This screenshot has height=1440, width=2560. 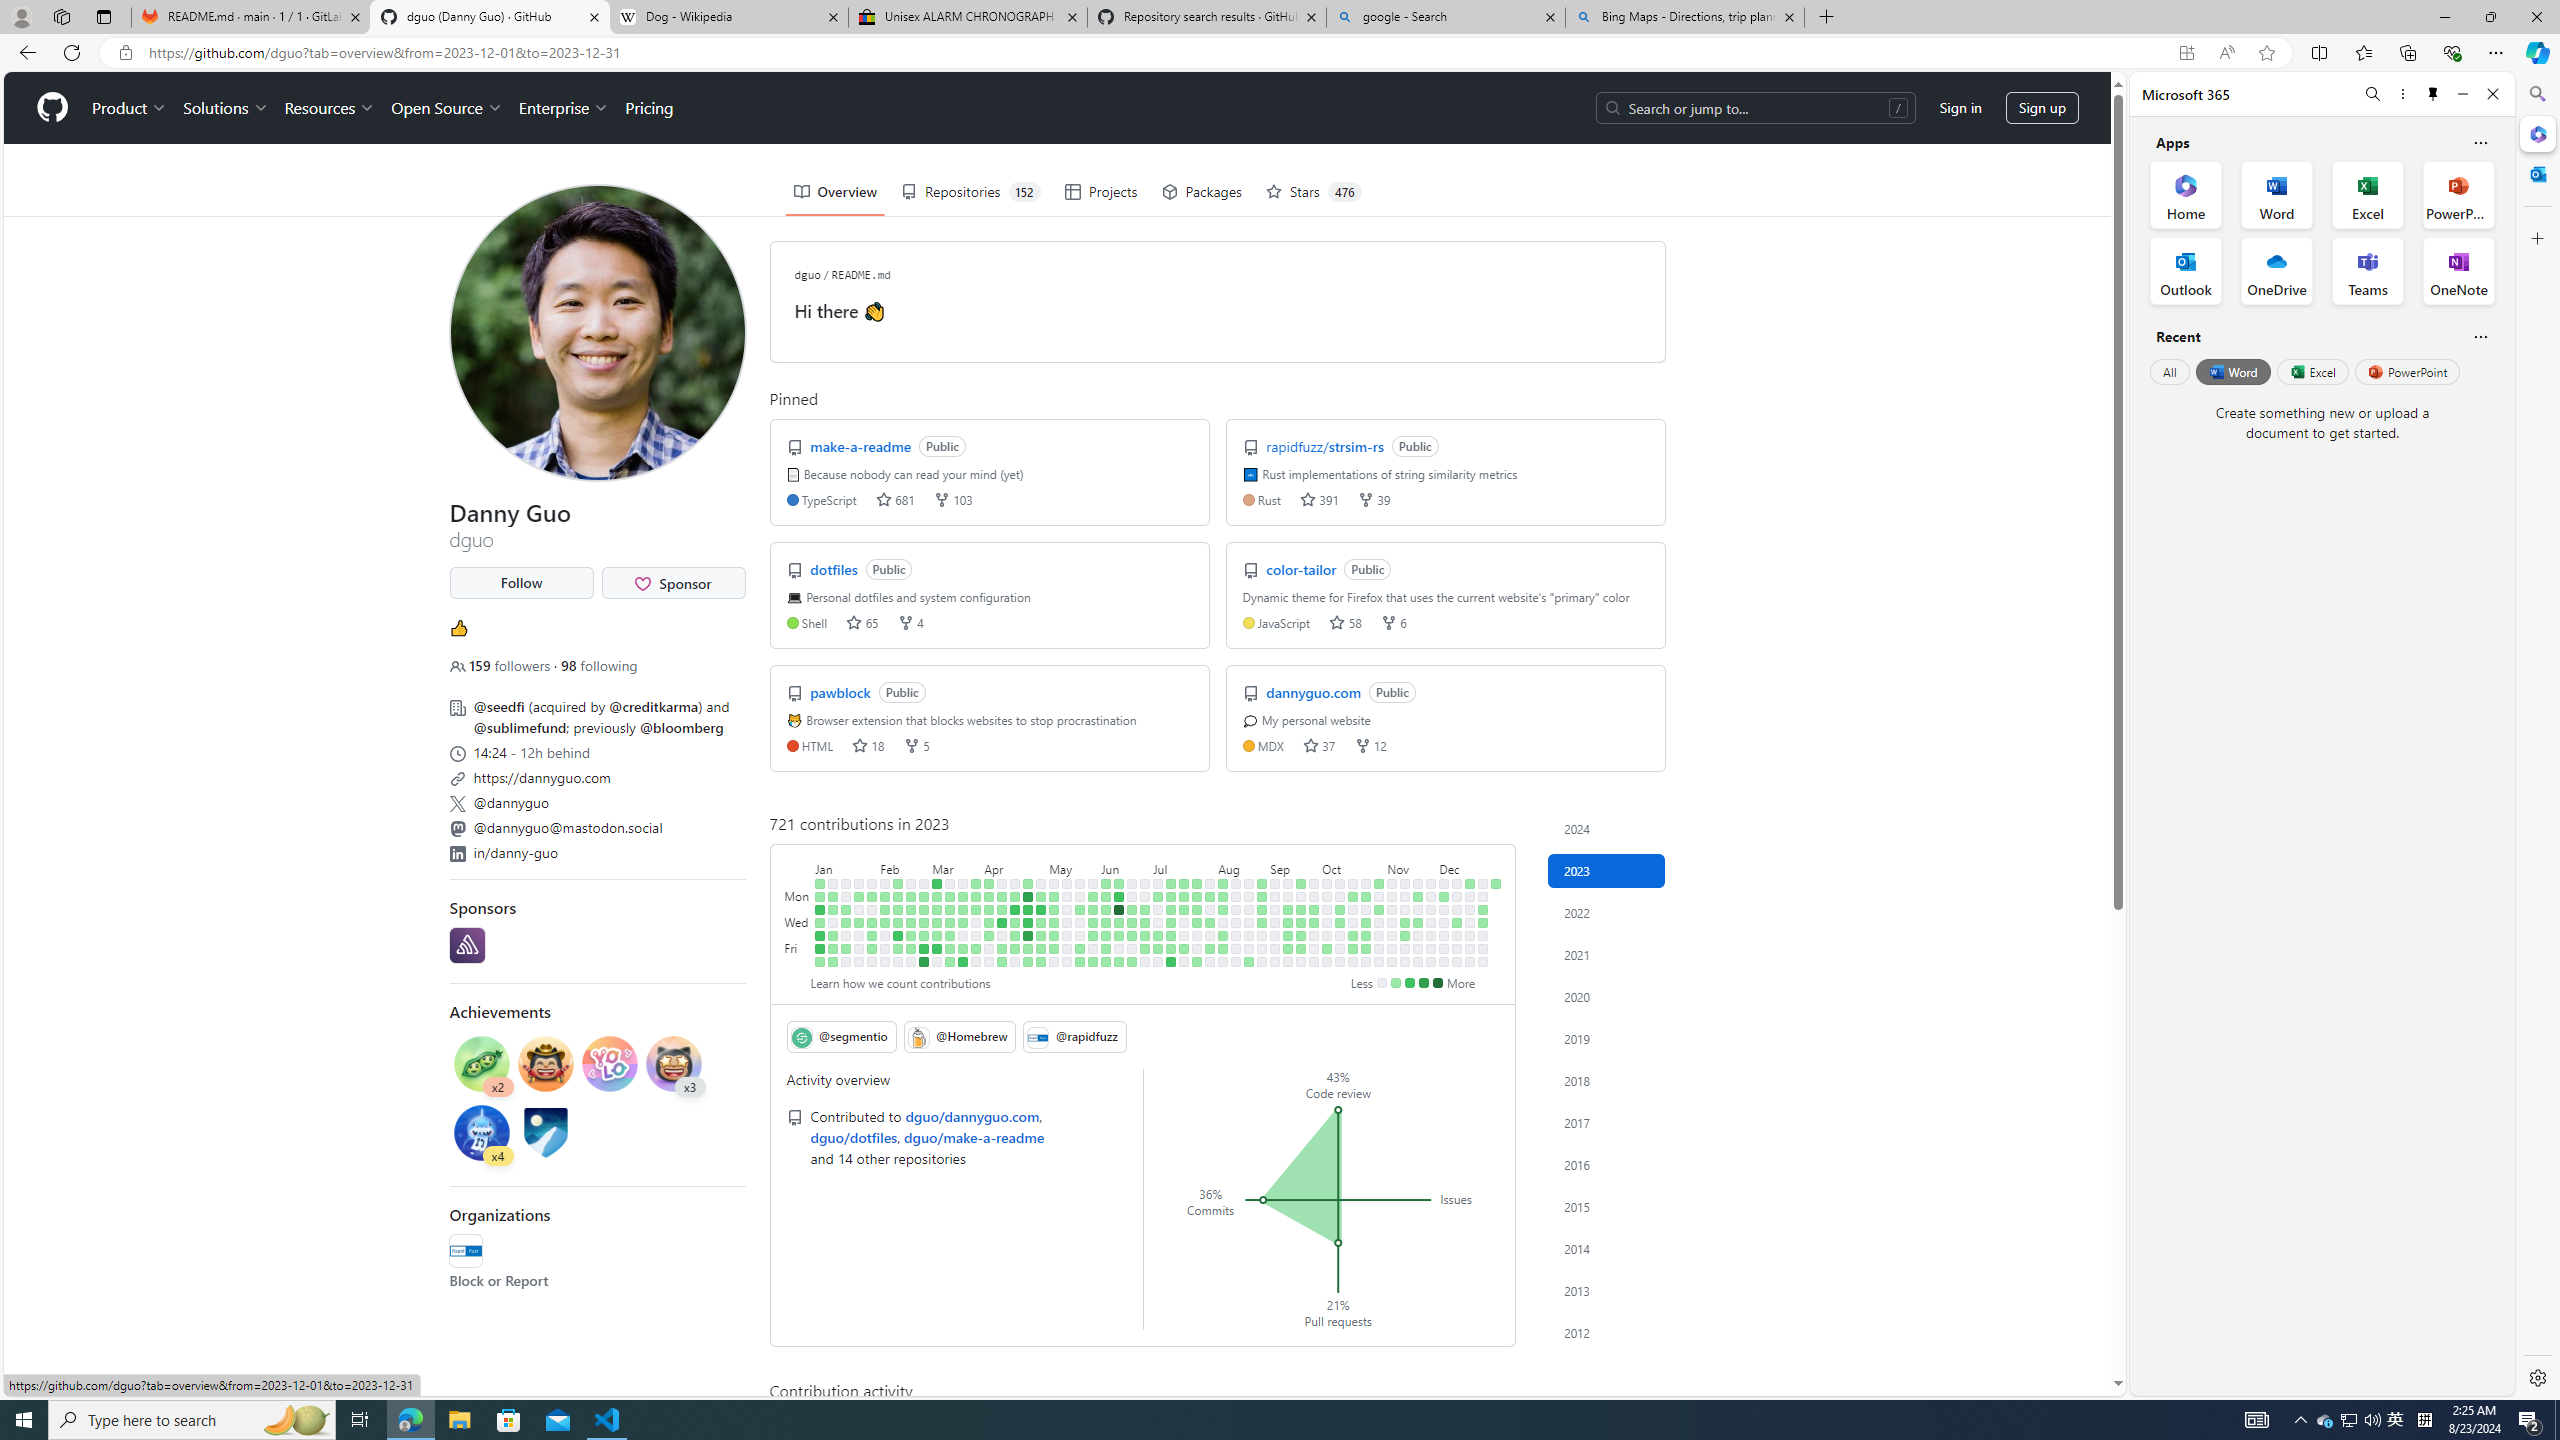 I want to click on Achievement: Pull Shark x4, so click(x=481, y=1135).